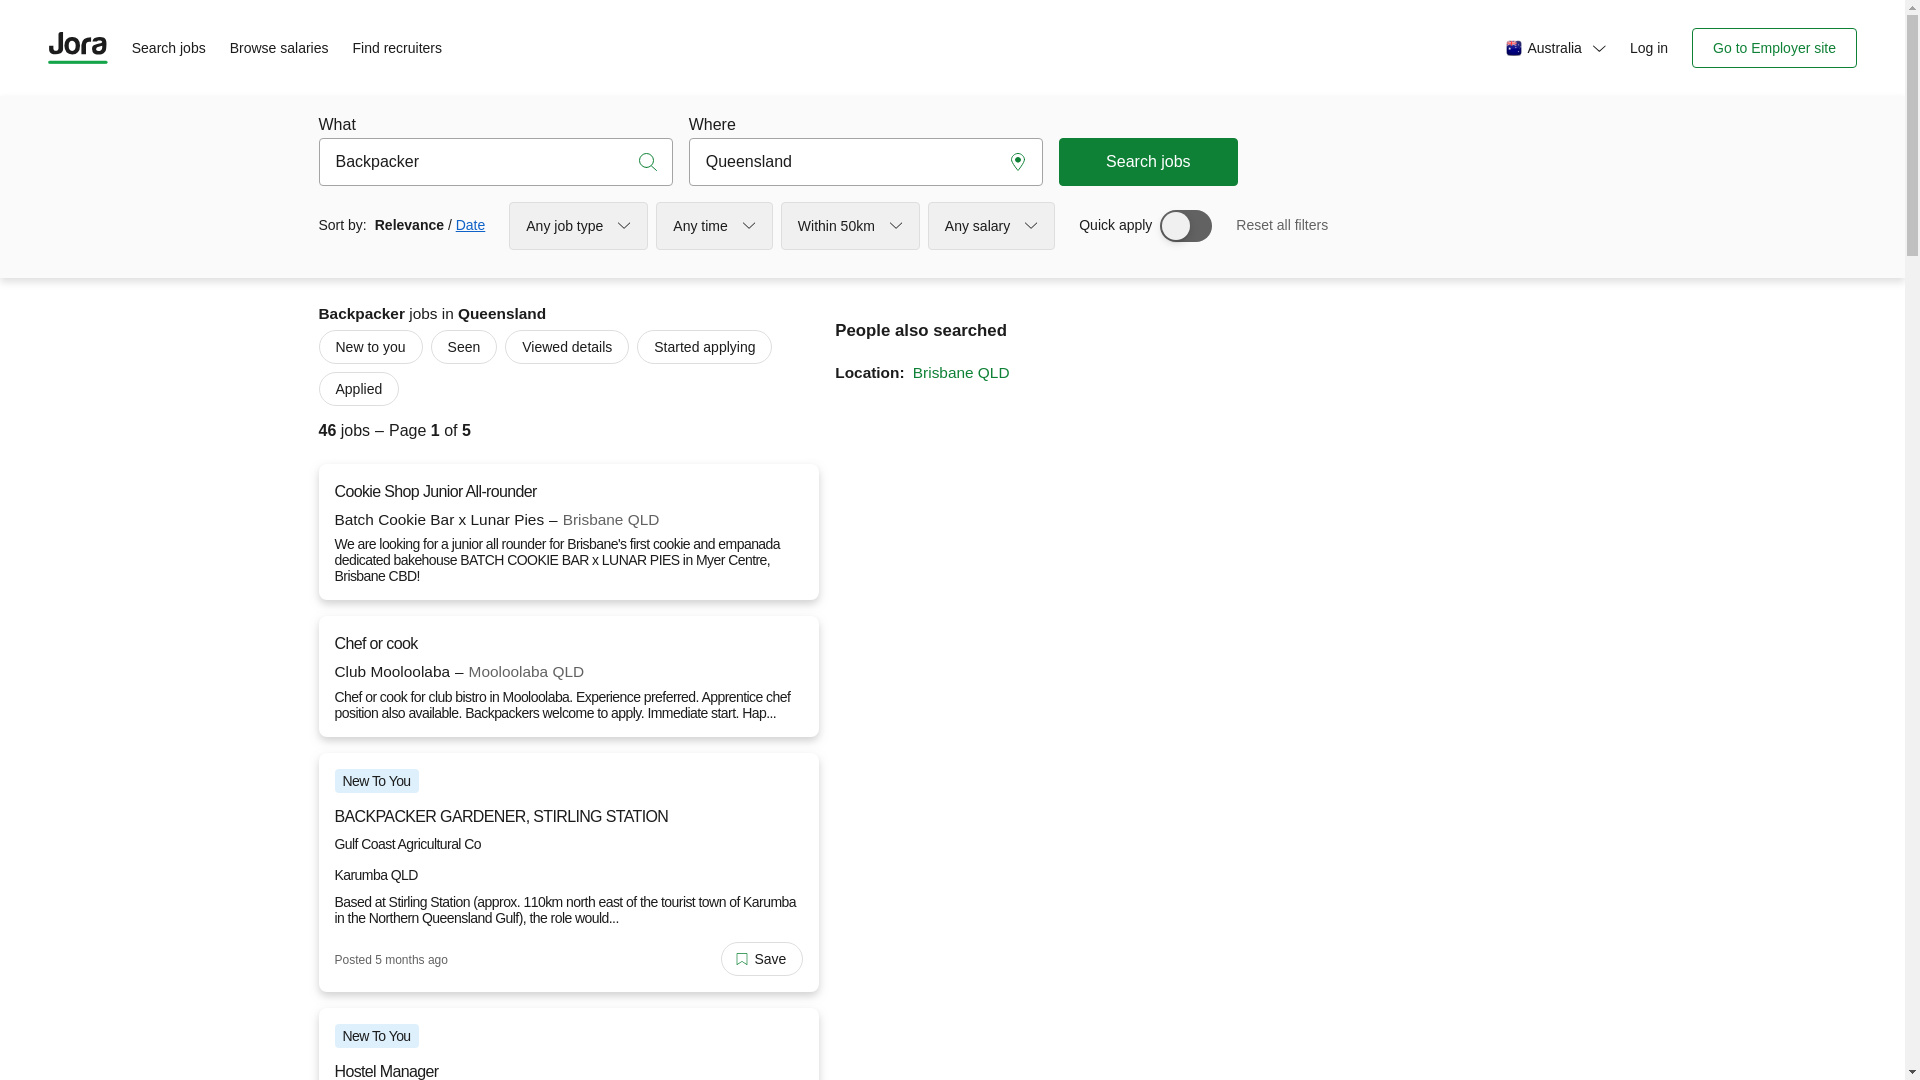 This screenshot has width=1920, height=1080. Describe the element at coordinates (1282, 225) in the screenshot. I see `Reset all filters` at that location.